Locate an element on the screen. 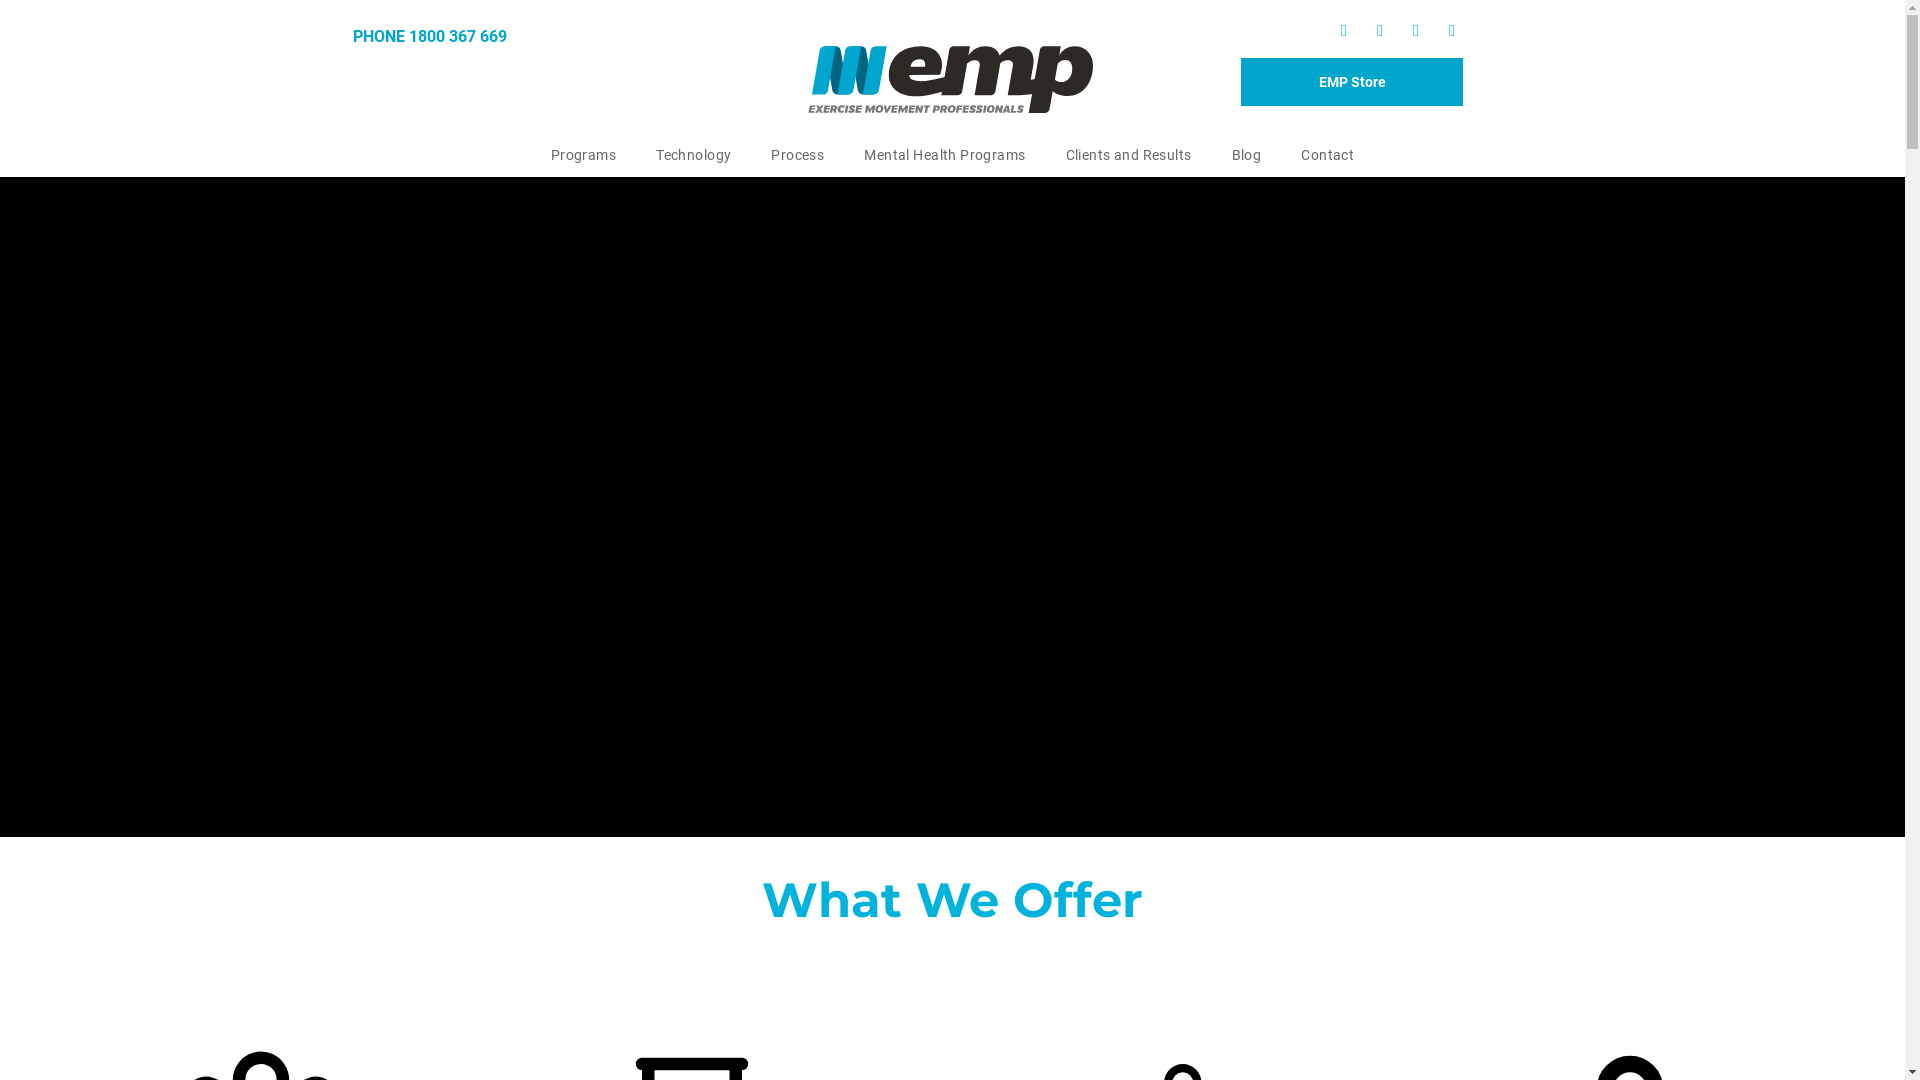 This screenshot has height=1080, width=1920. Process is located at coordinates (798, 156).